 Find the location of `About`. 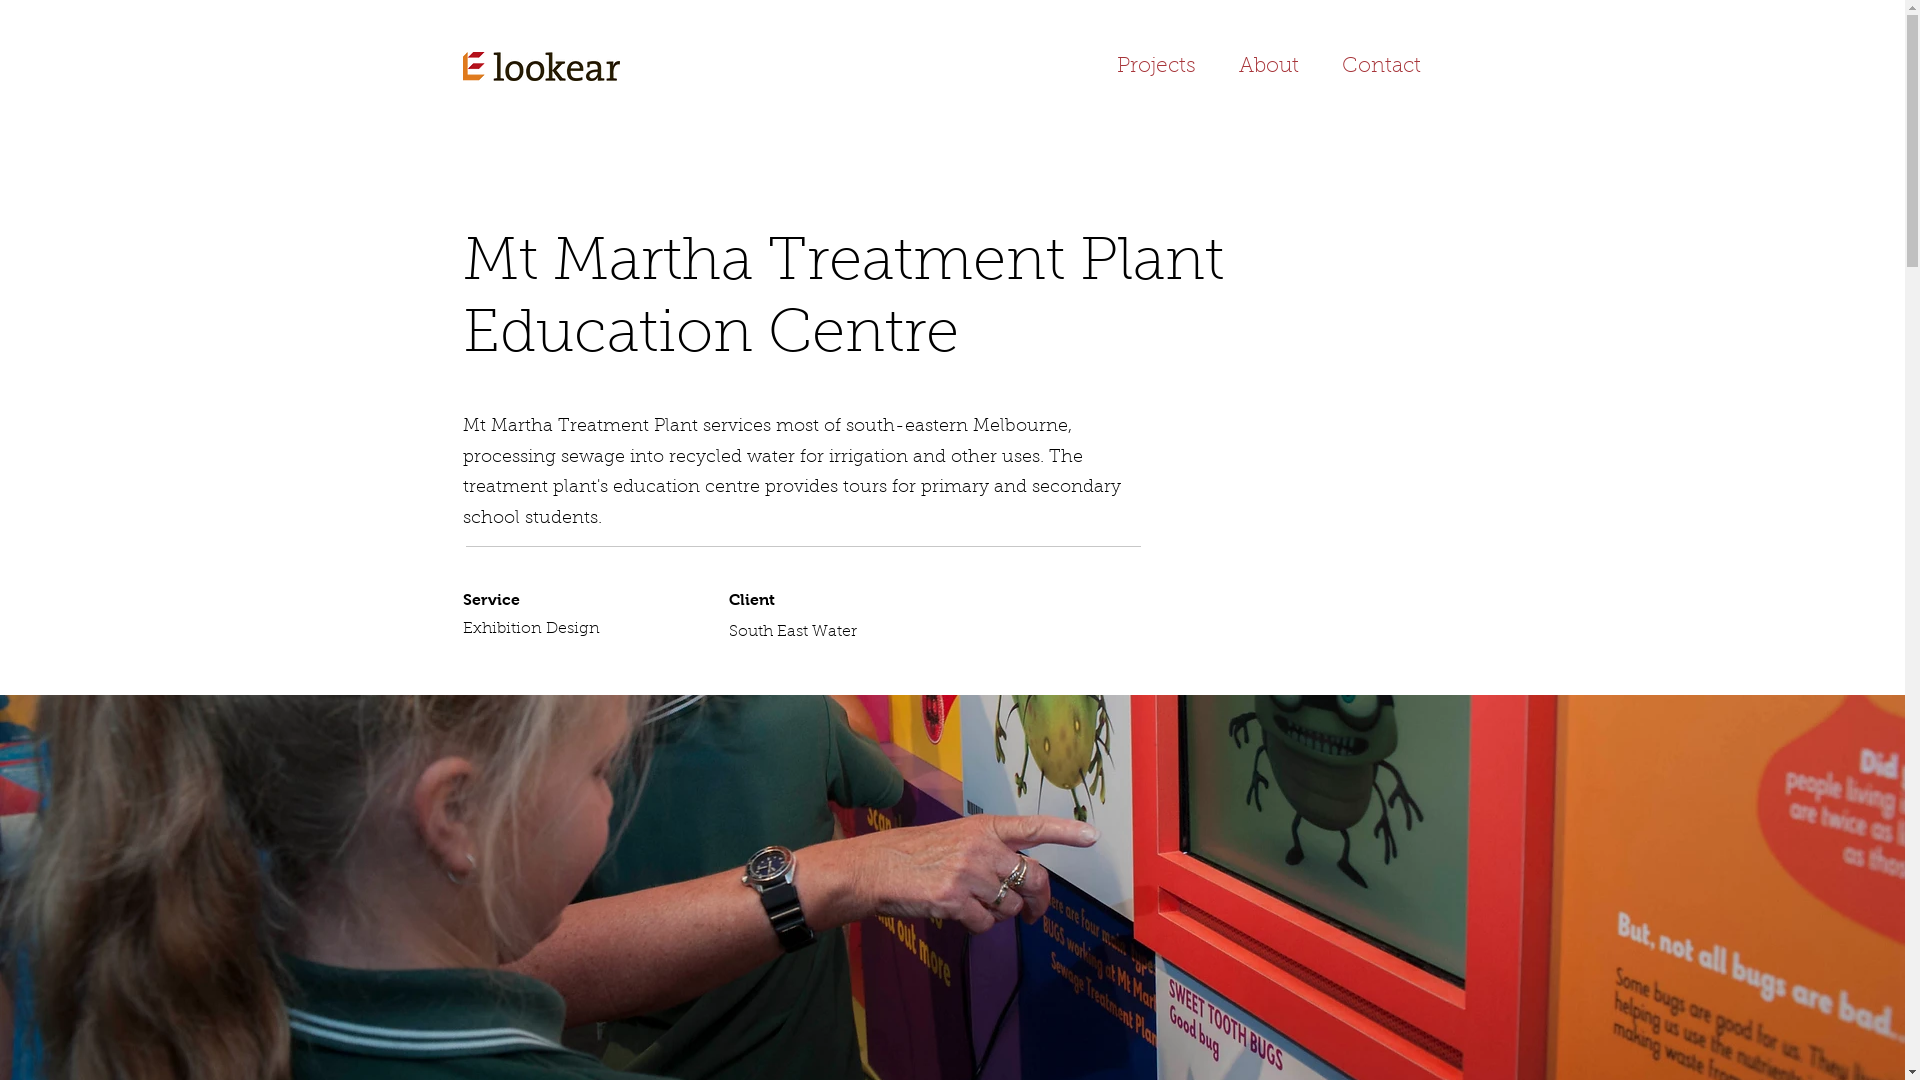

About is located at coordinates (1270, 67).